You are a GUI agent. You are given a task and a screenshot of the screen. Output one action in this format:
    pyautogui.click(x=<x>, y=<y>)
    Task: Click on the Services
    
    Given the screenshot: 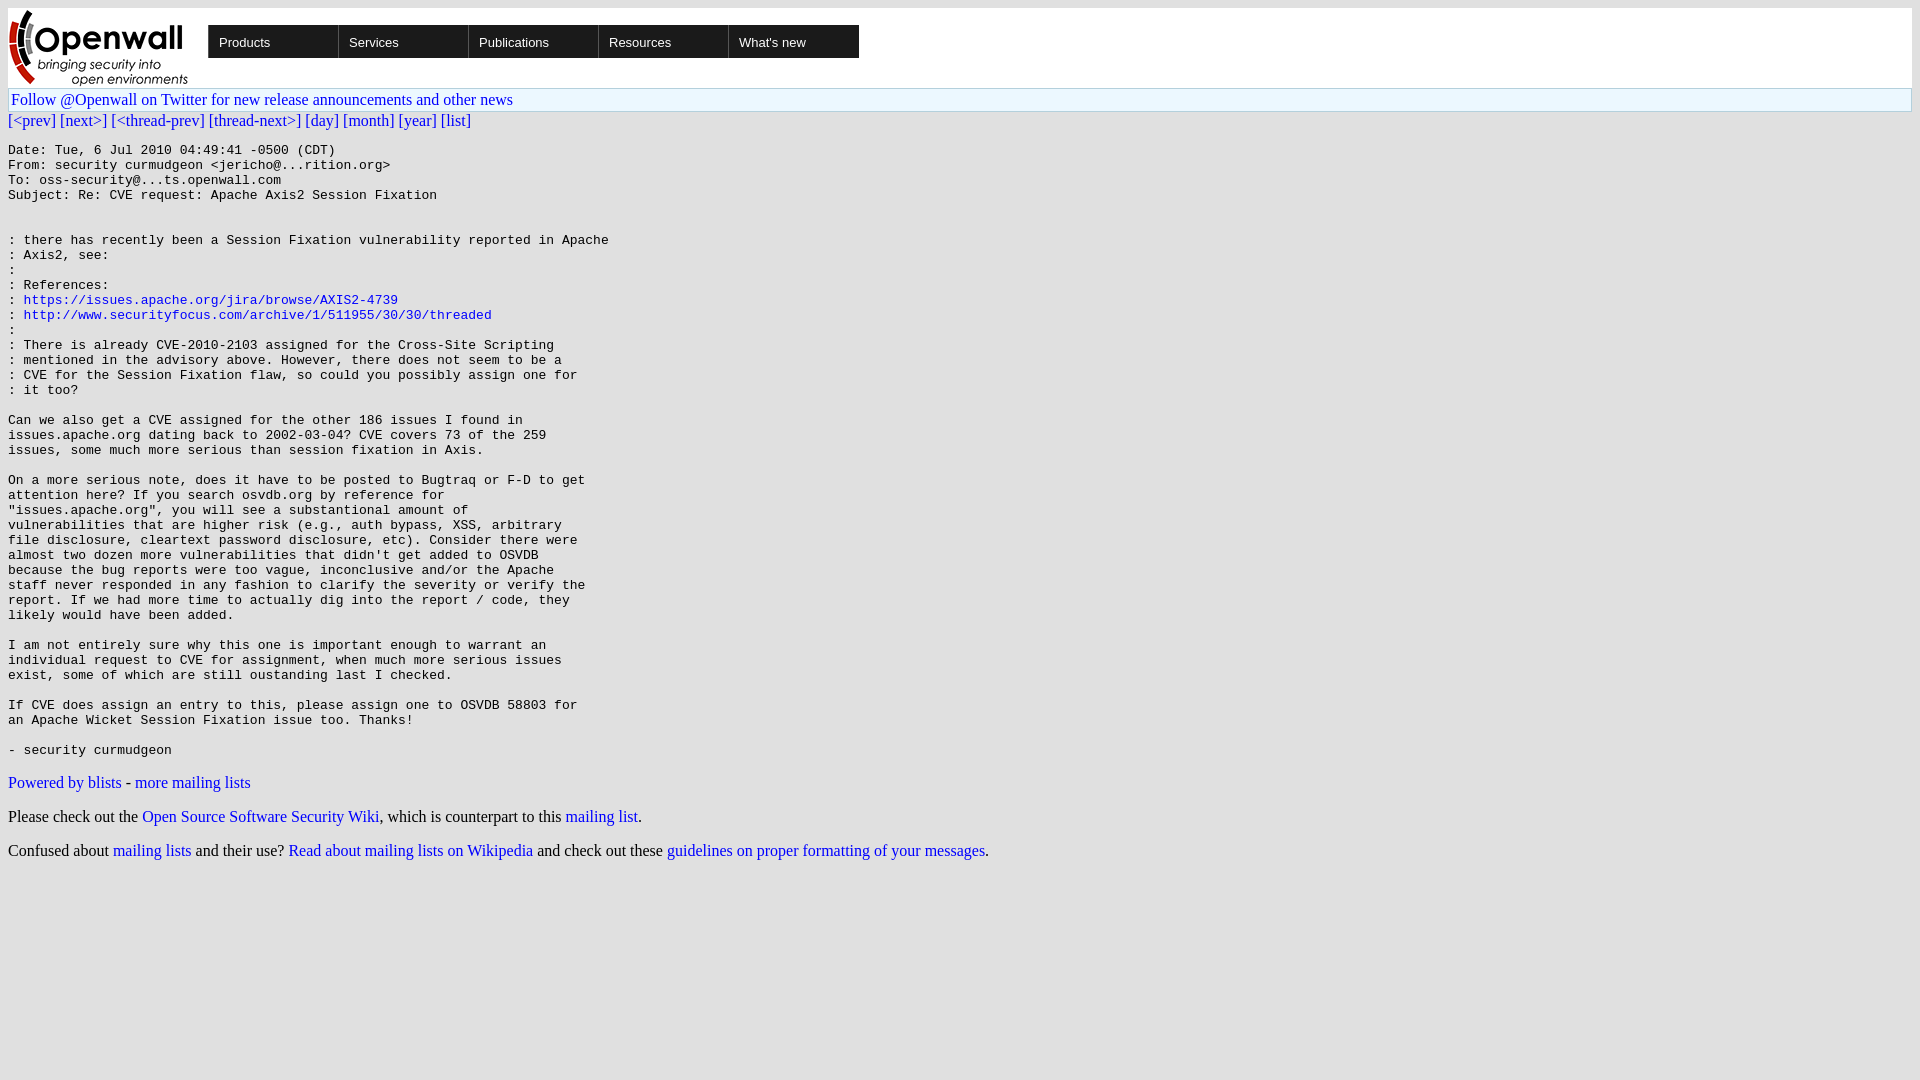 What is the action you would take?
    pyautogui.click(x=465, y=41)
    